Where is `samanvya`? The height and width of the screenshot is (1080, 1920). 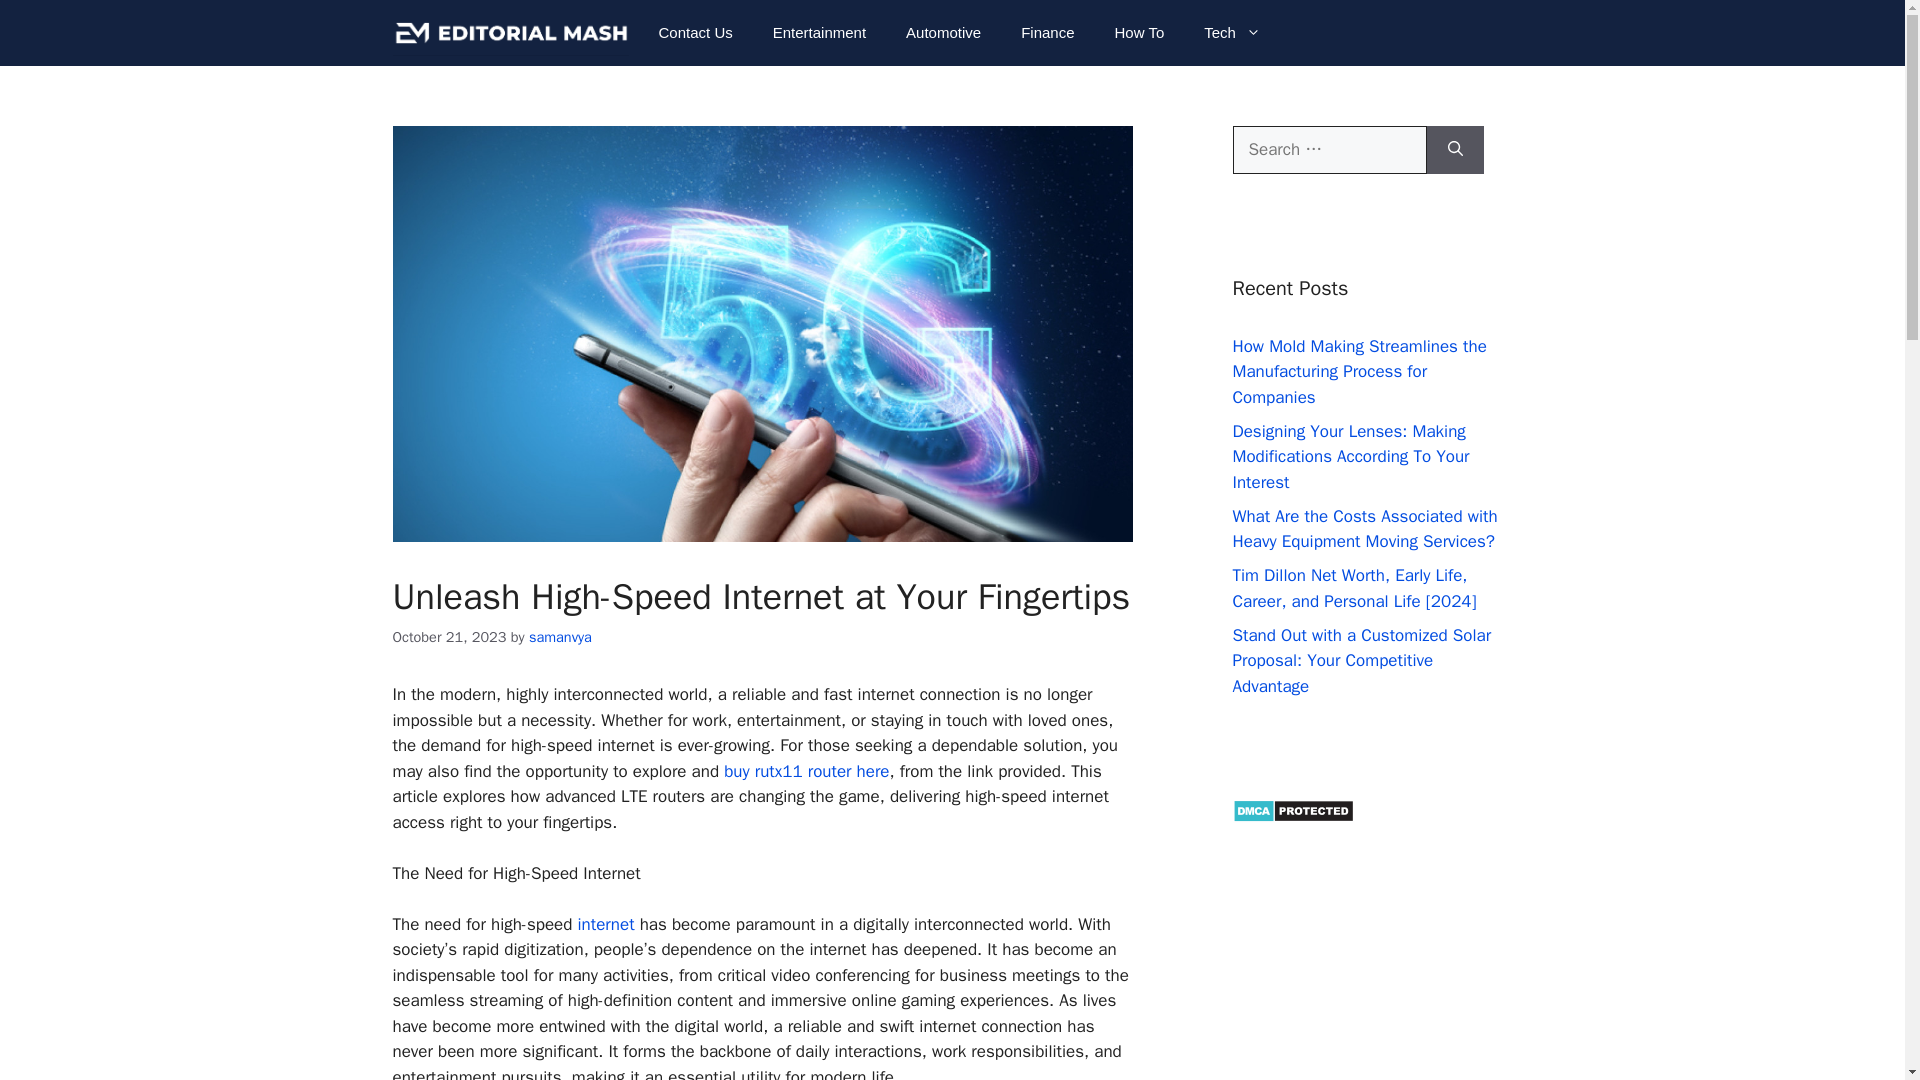
samanvya is located at coordinates (560, 636).